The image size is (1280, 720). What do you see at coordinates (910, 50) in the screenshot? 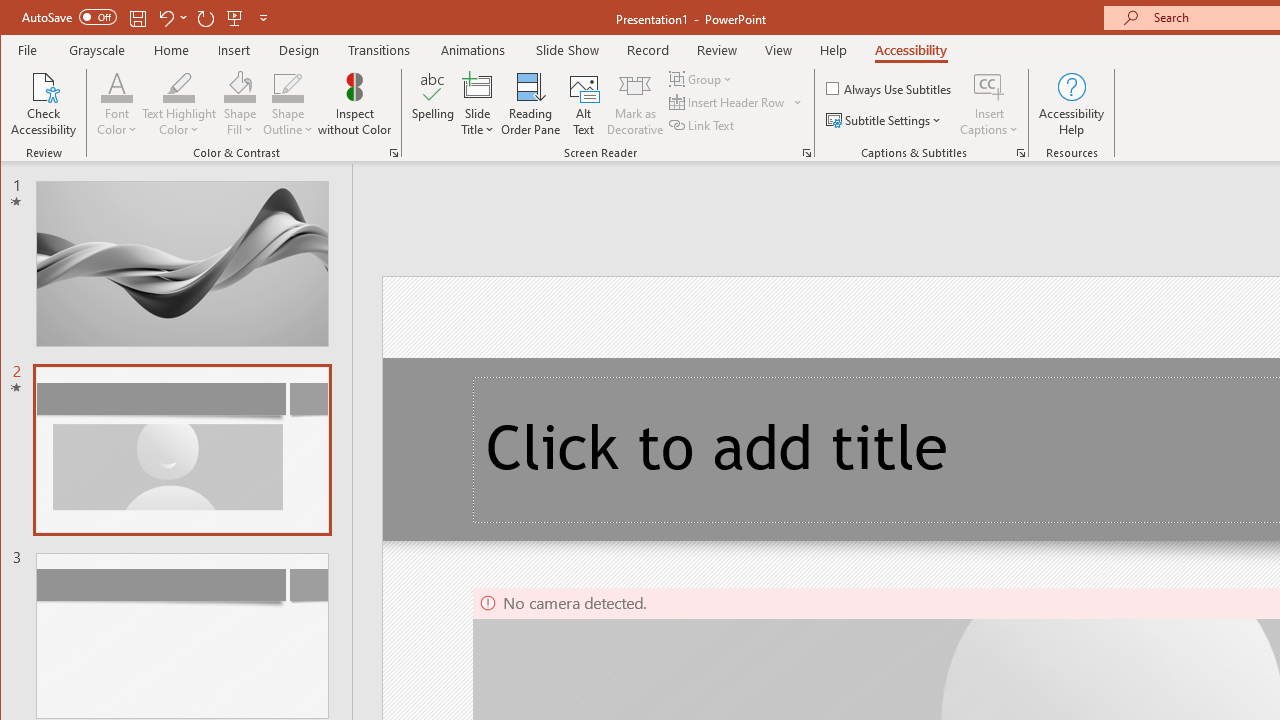
I see `Accessibility` at bounding box center [910, 50].